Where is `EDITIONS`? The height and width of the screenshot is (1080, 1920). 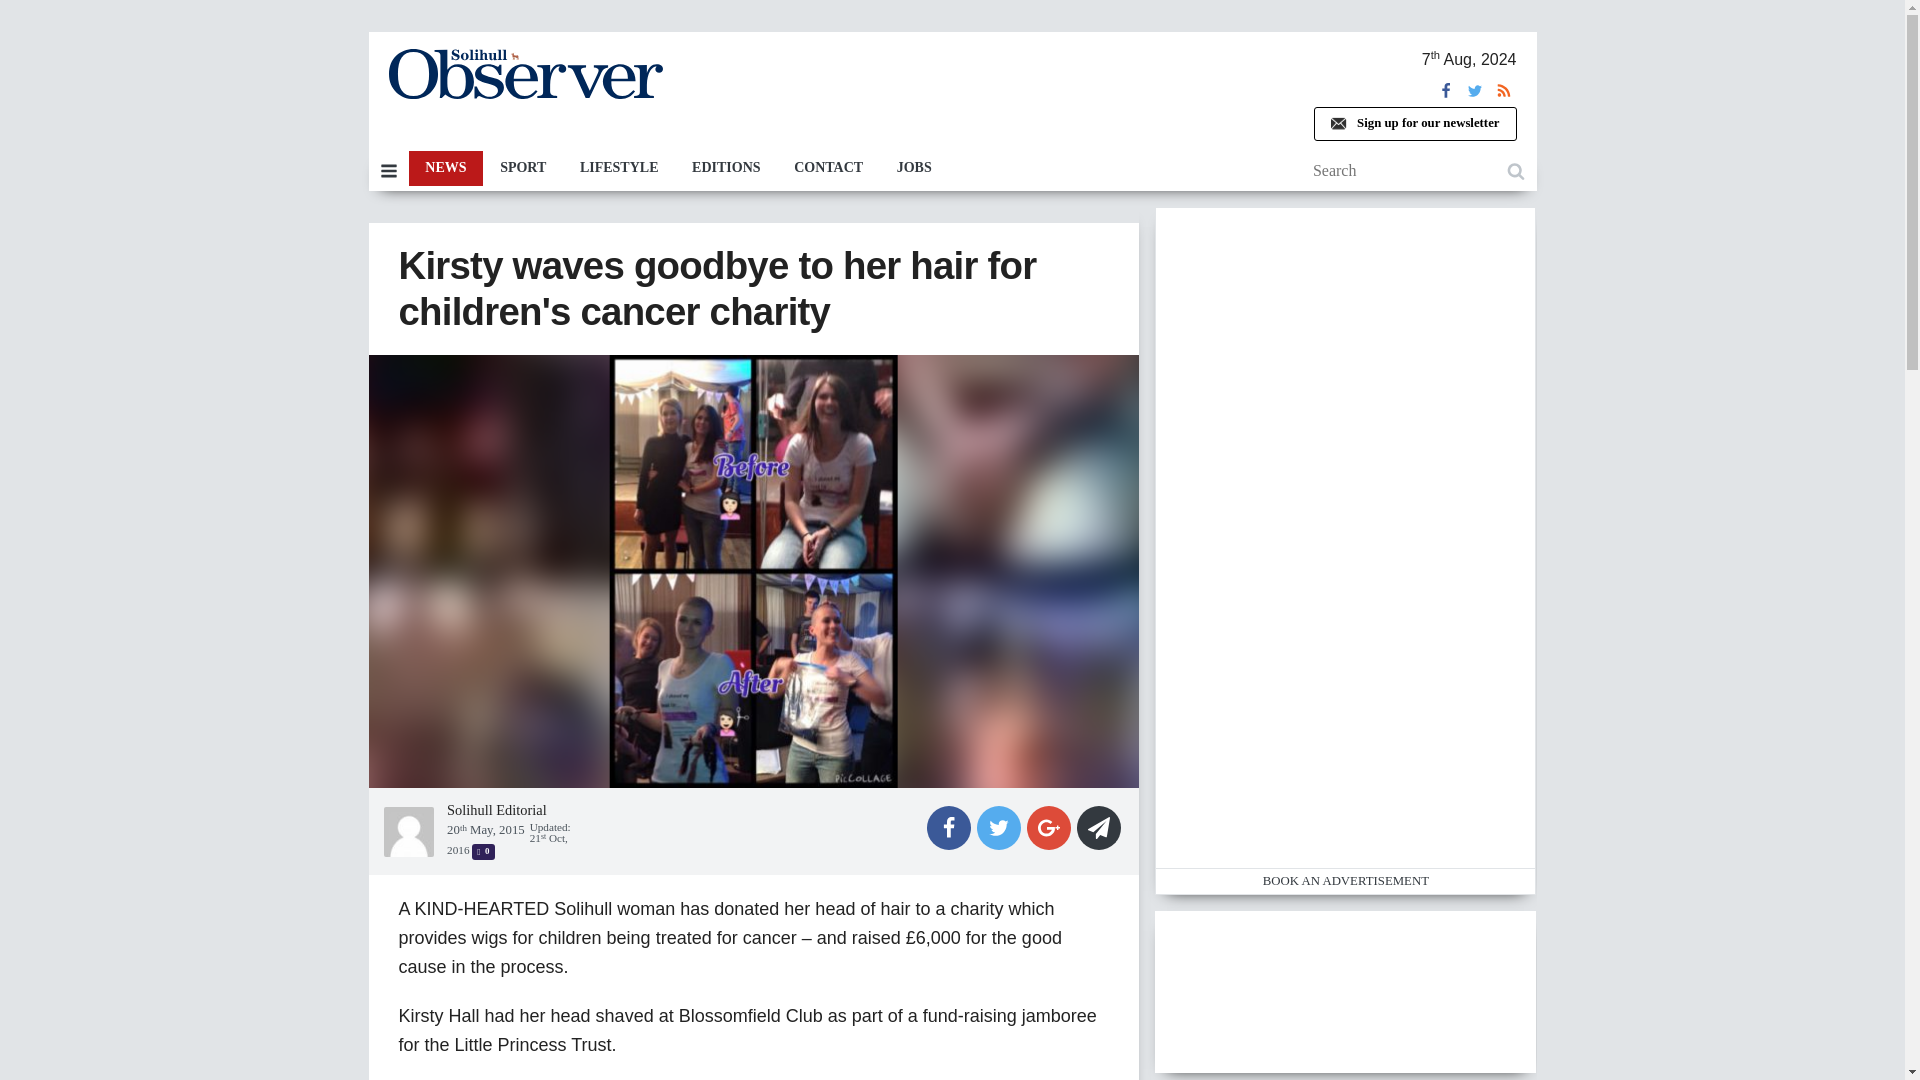 EDITIONS is located at coordinates (726, 168).